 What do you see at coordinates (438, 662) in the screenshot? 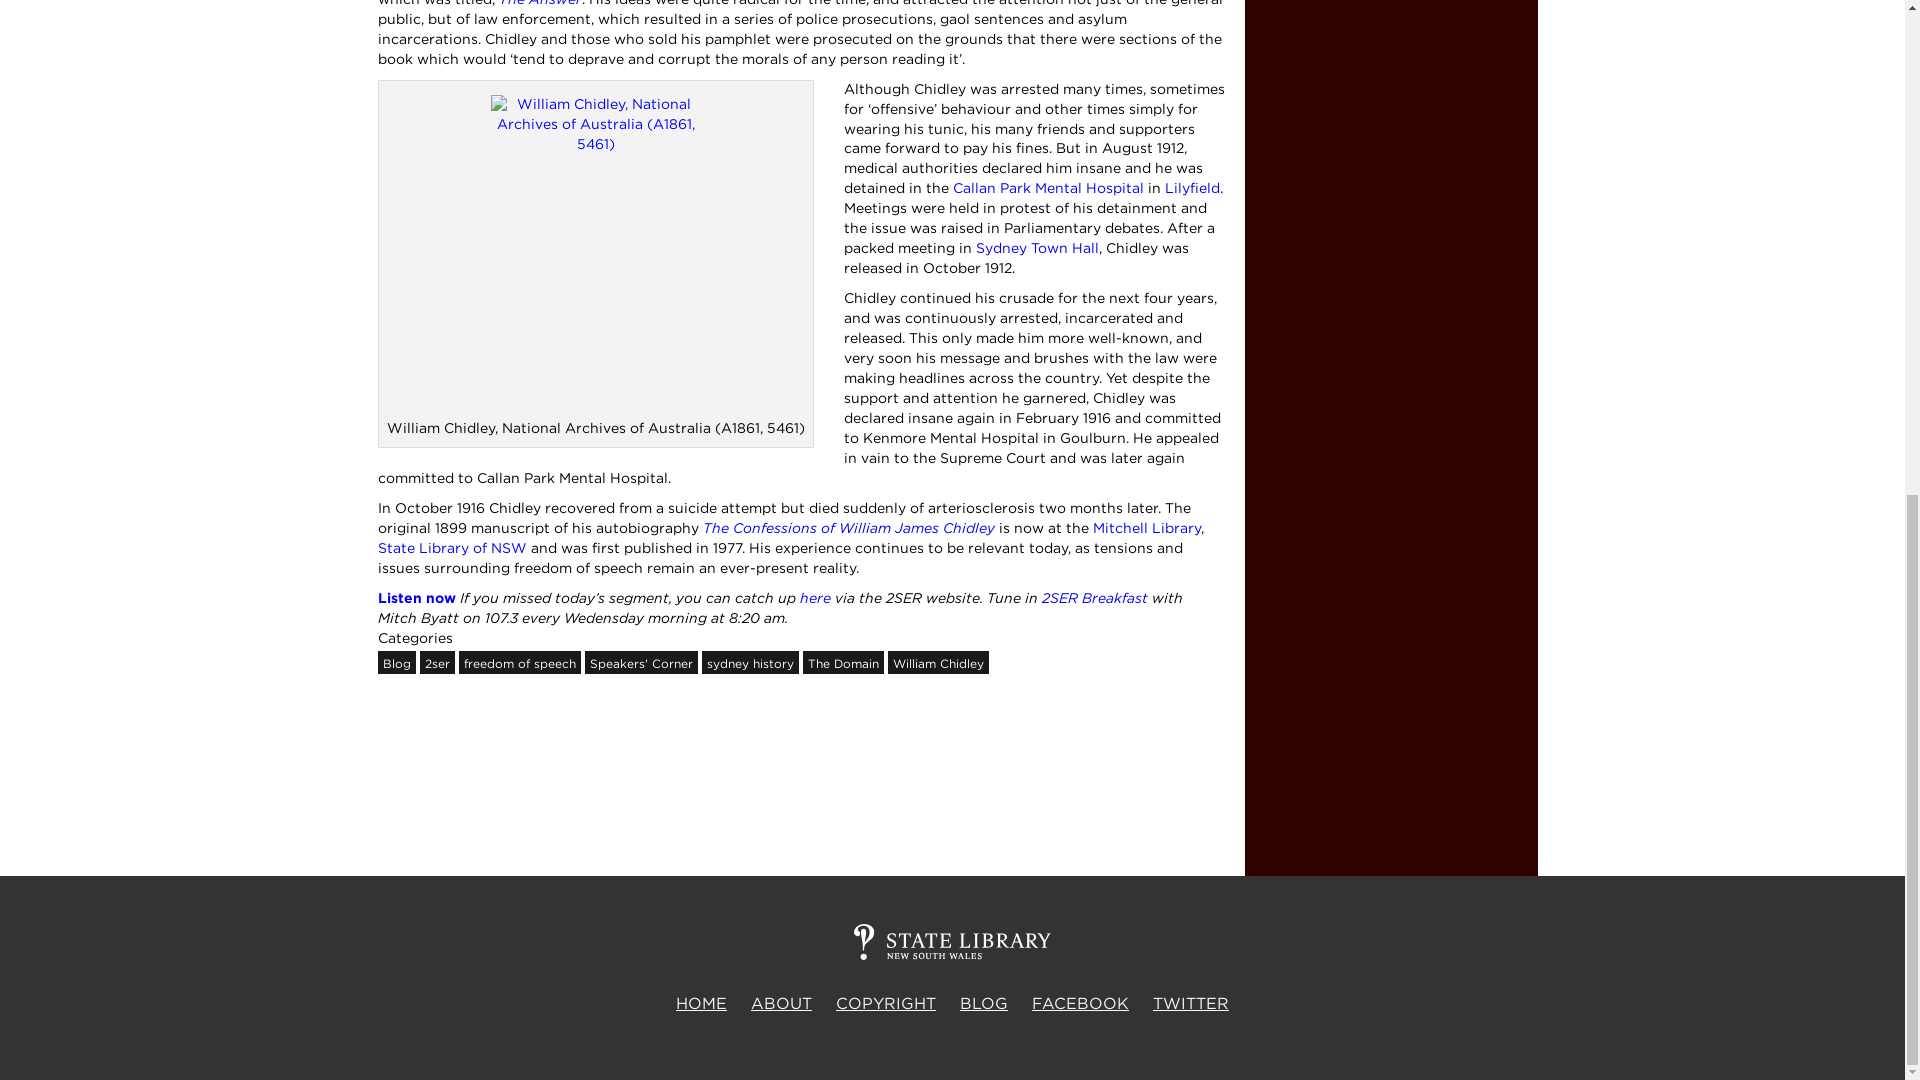
I see `2ser` at bounding box center [438, 662].